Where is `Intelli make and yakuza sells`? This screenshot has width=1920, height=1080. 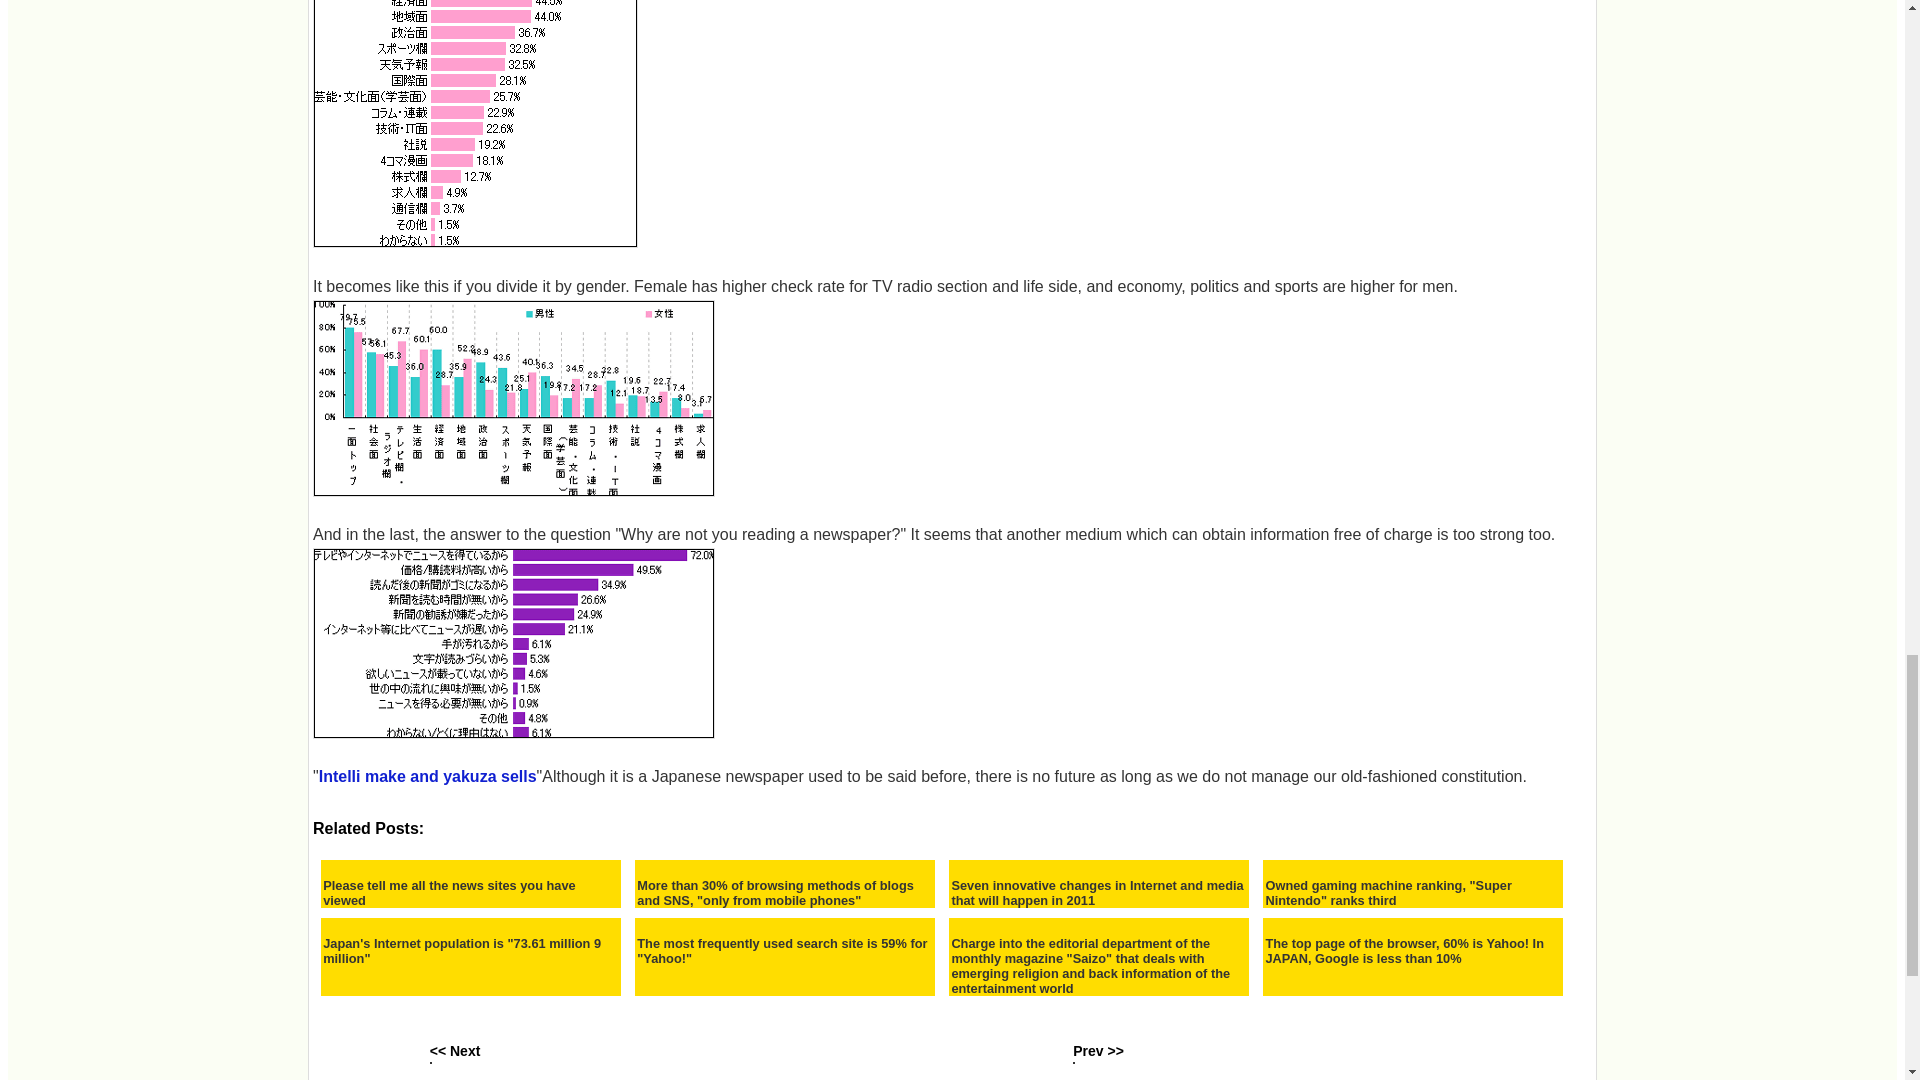
Intelli make and yakuza sells is located at coordinates (428, 776).